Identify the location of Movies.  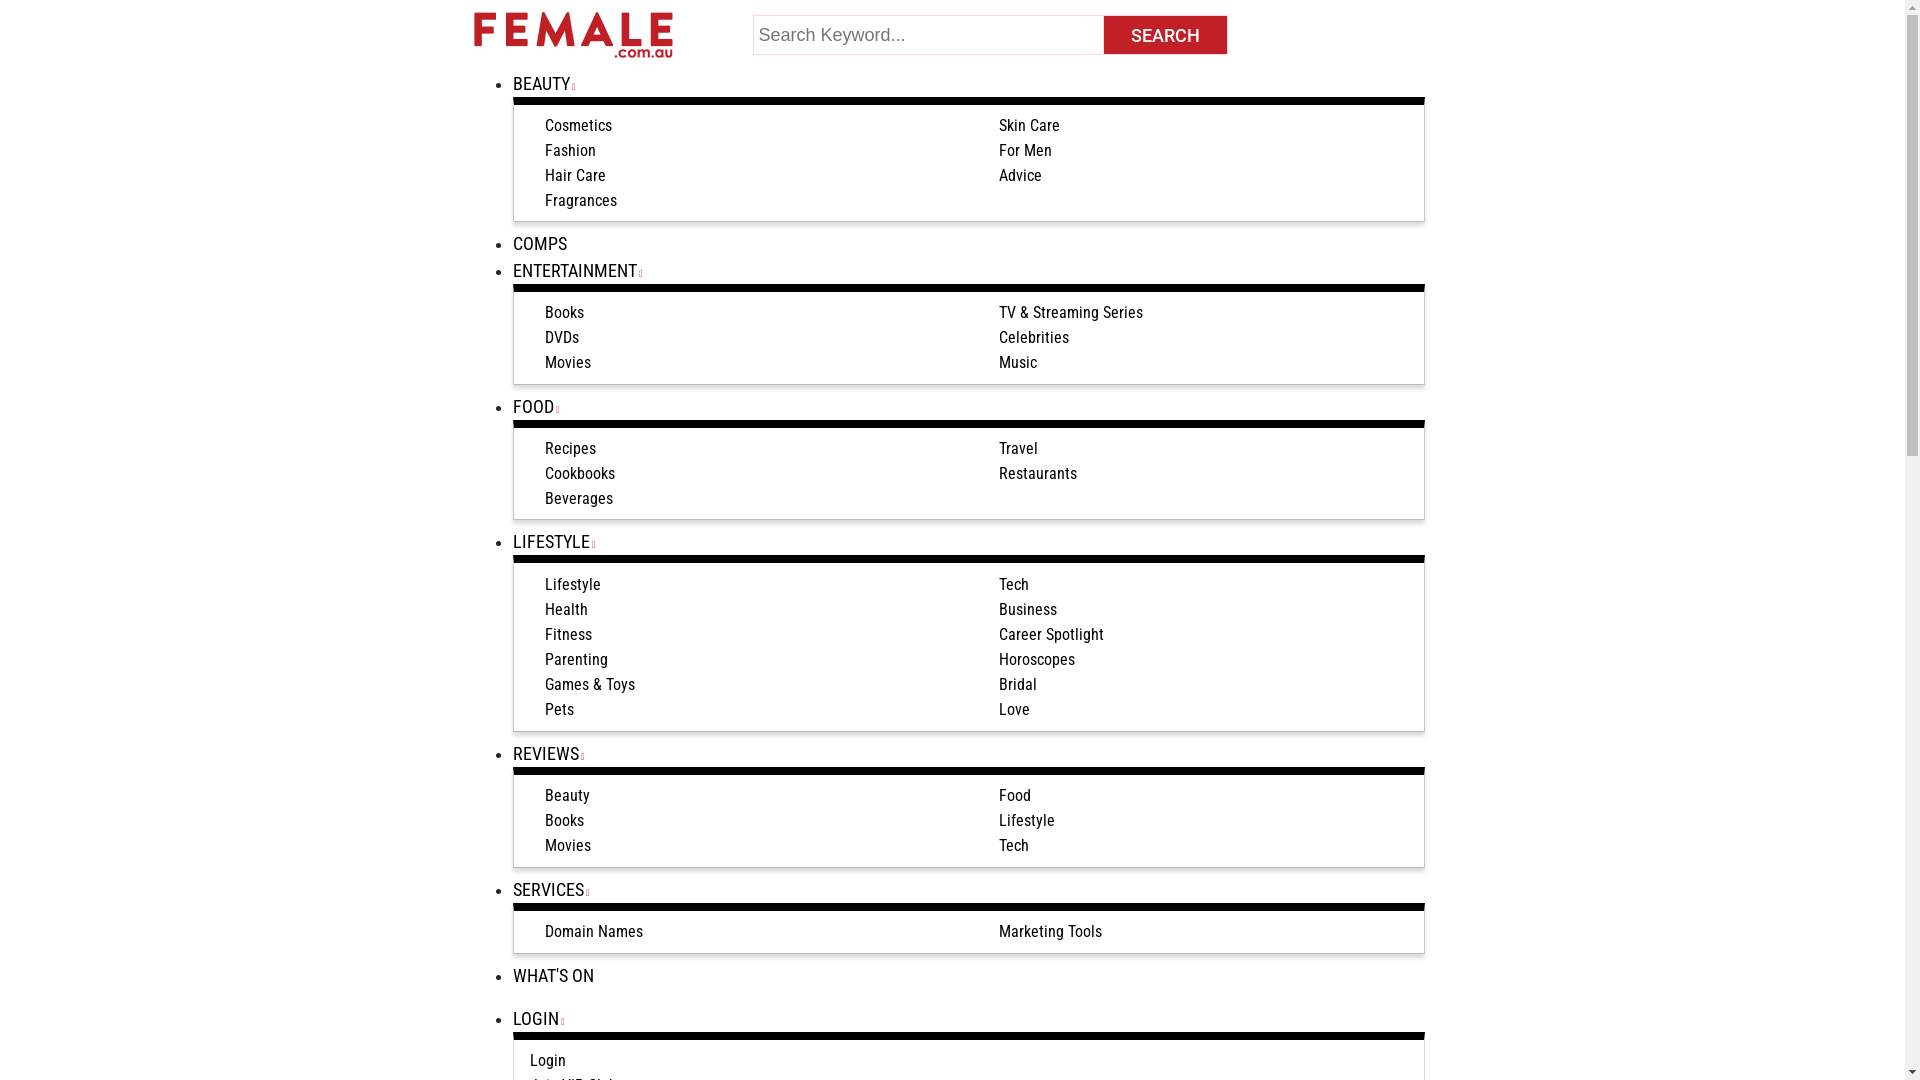
(567, 363).